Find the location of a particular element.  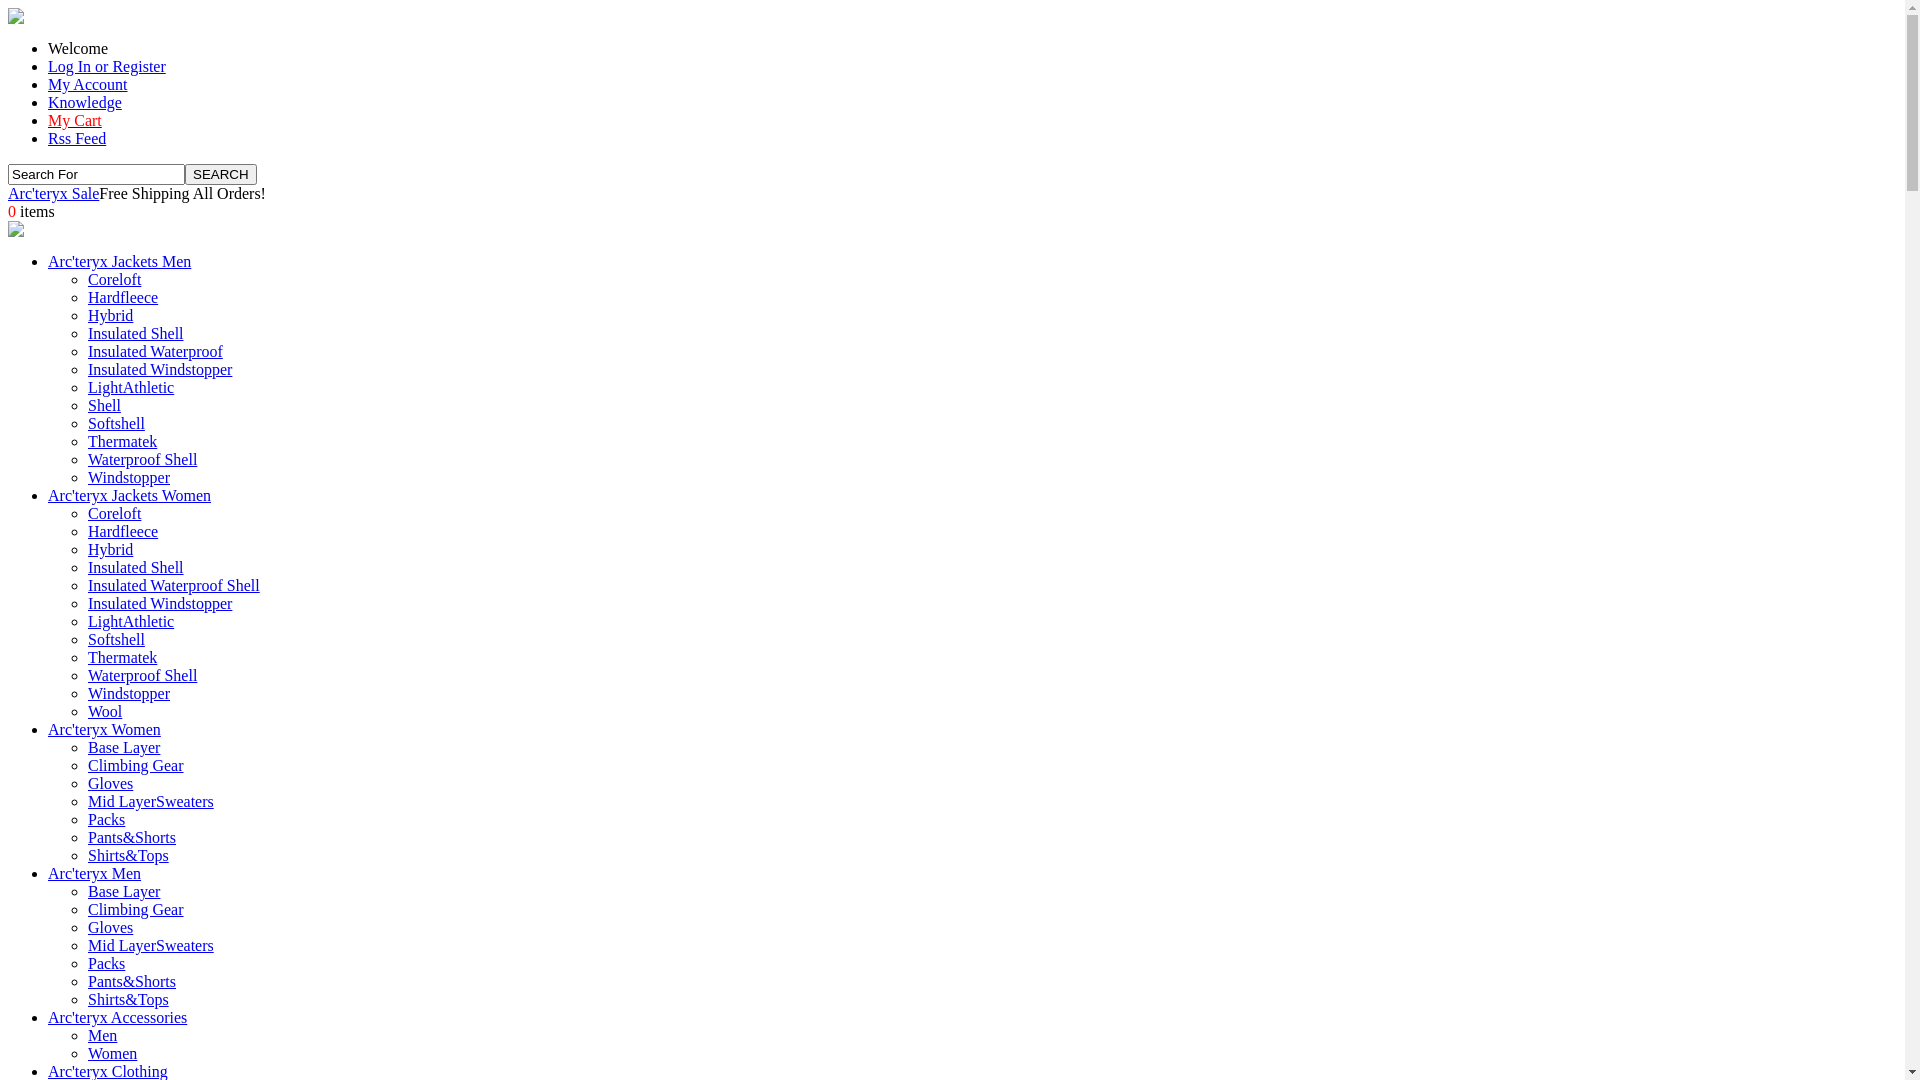

Hardfleece is located at coordinates (123, 532).